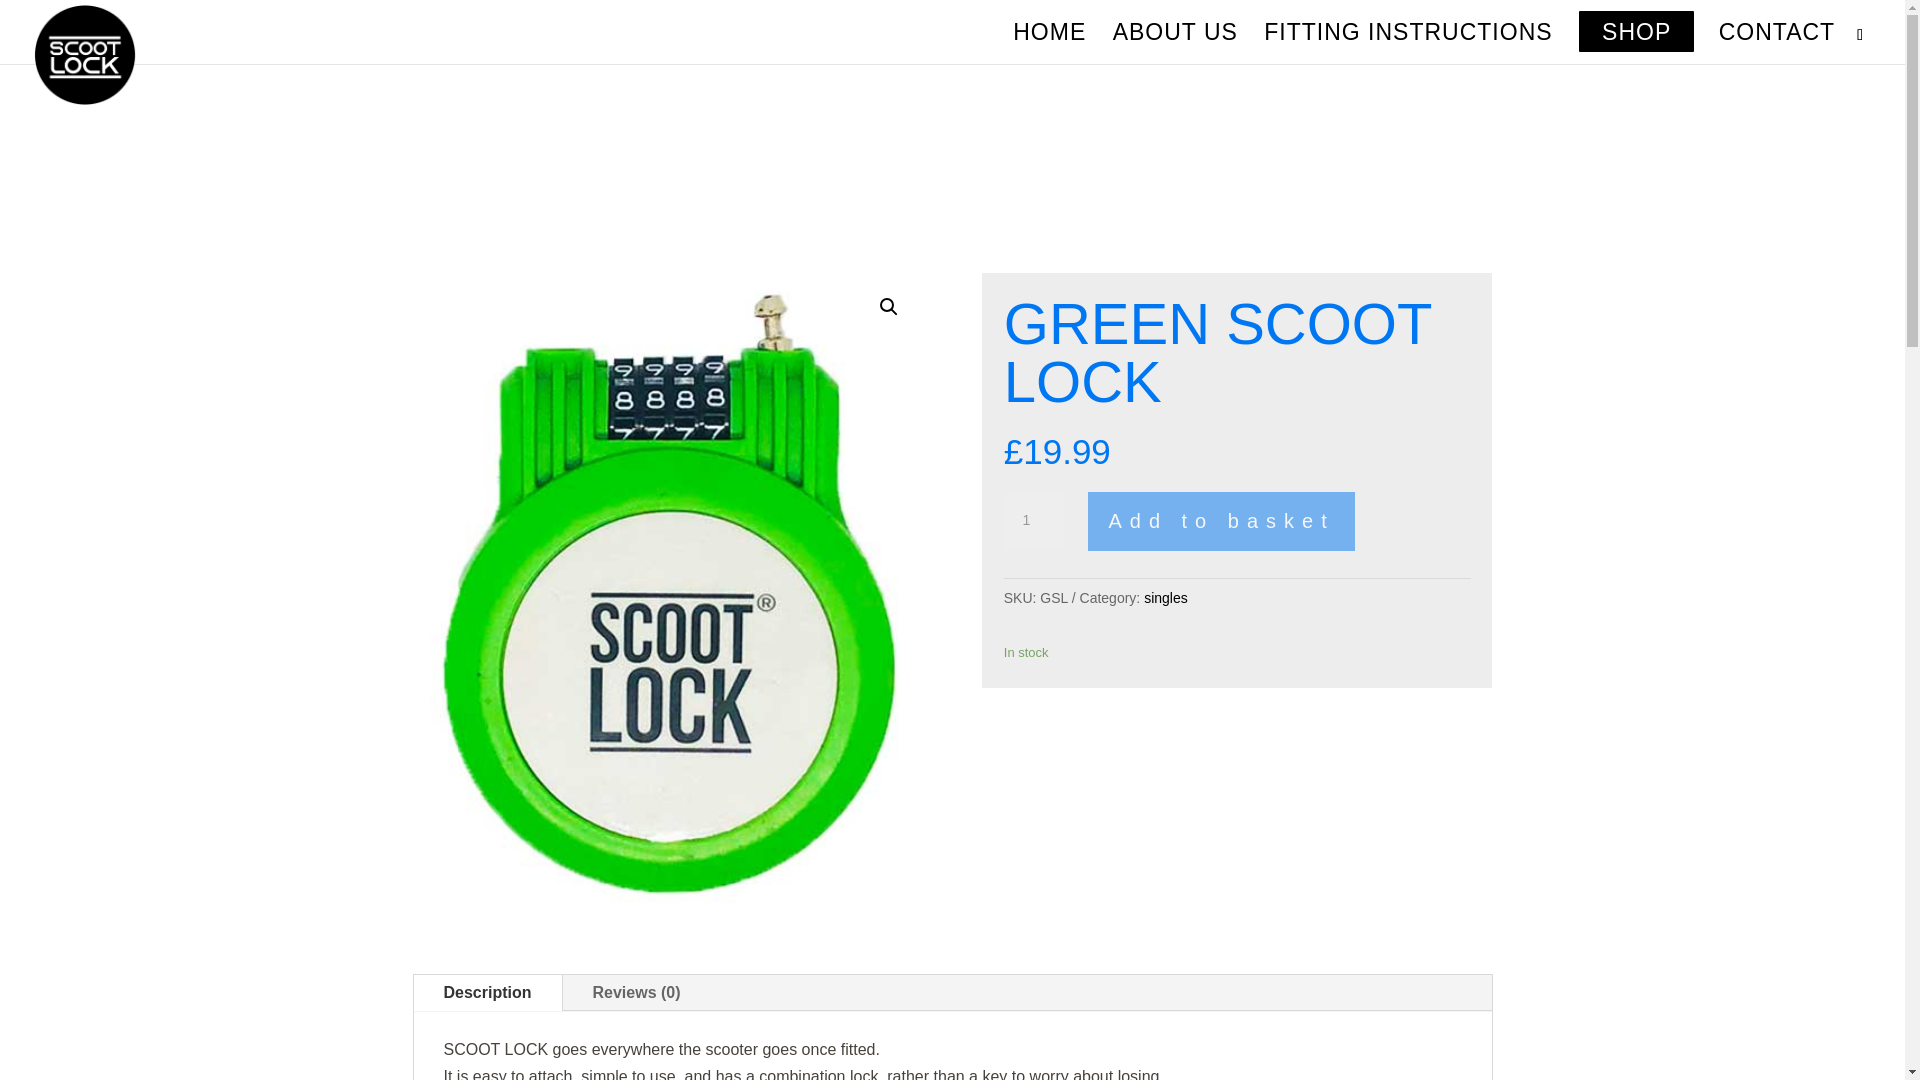 Image resolution: width=1920 pixels, height=1080 pixels. I want to click on singles, so click(1166, 597).